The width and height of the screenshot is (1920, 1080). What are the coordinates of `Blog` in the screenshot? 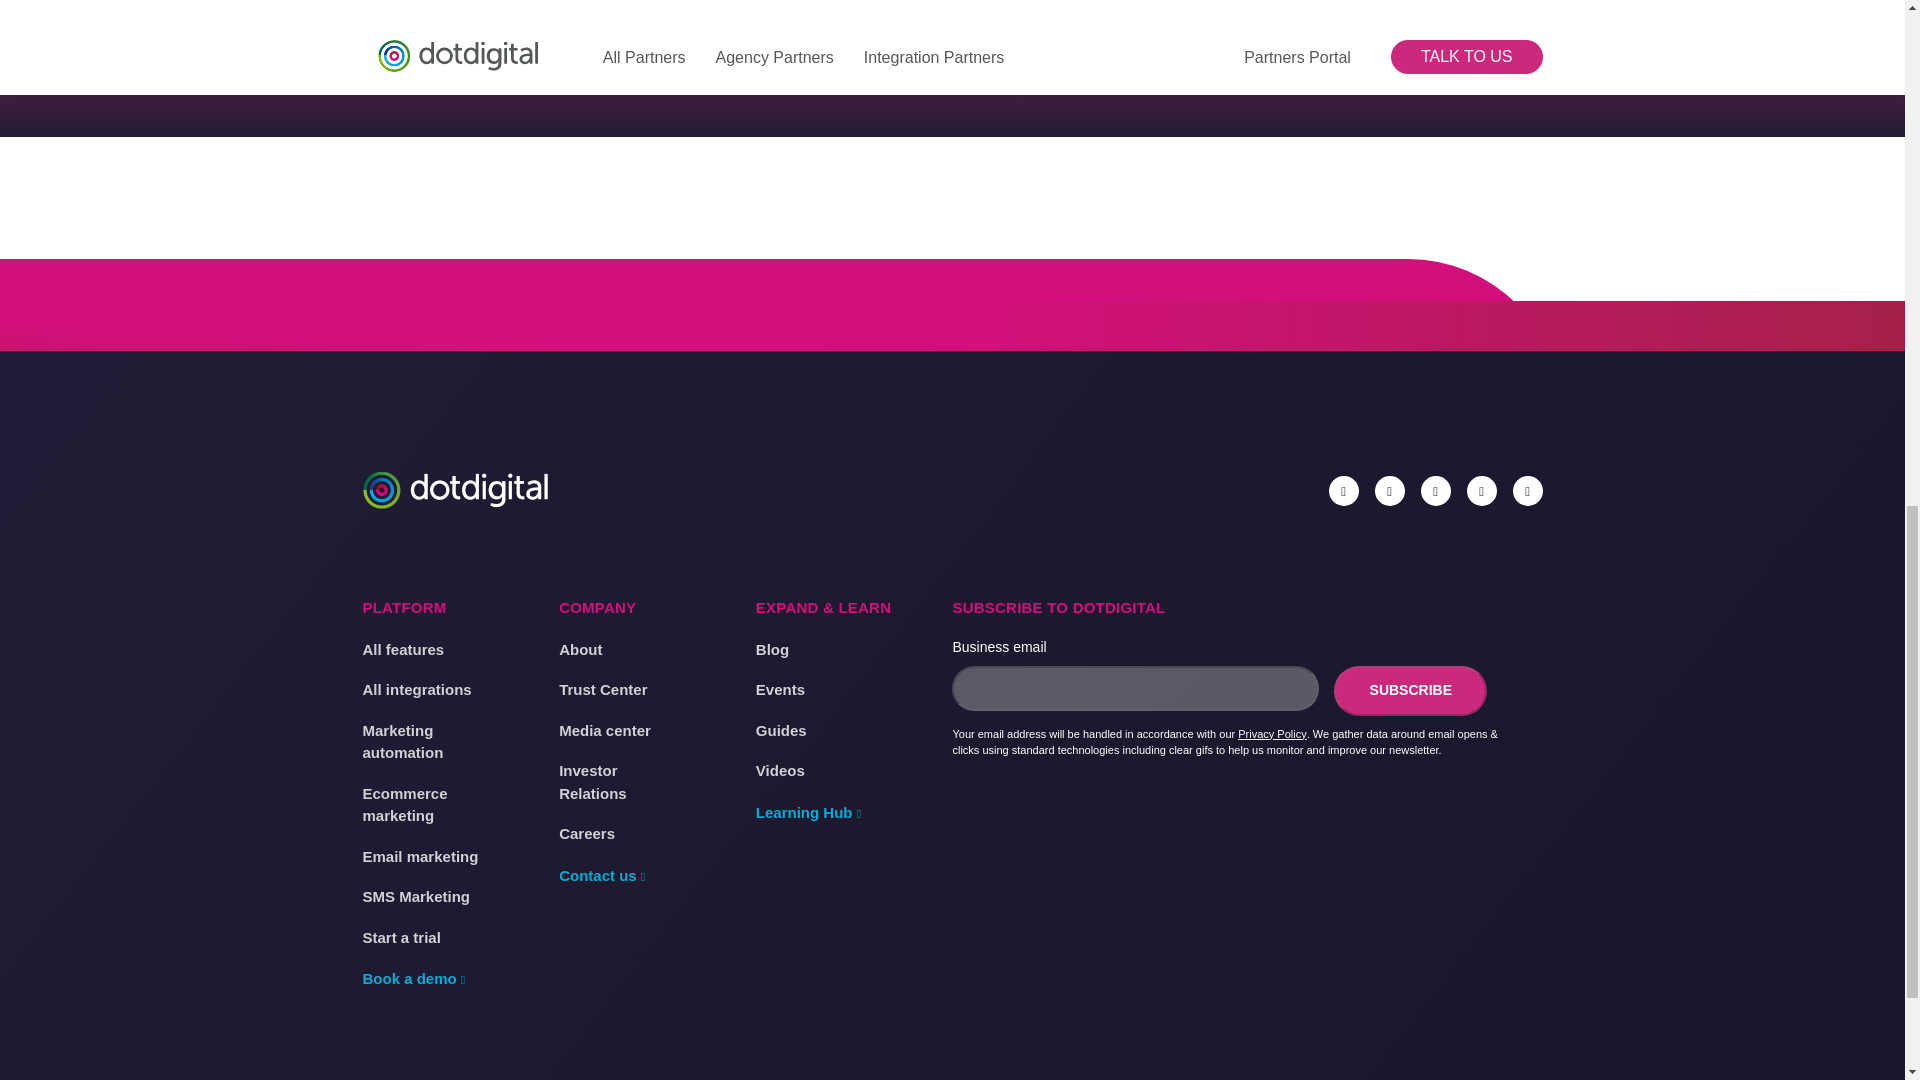 It's located at (772, 649).